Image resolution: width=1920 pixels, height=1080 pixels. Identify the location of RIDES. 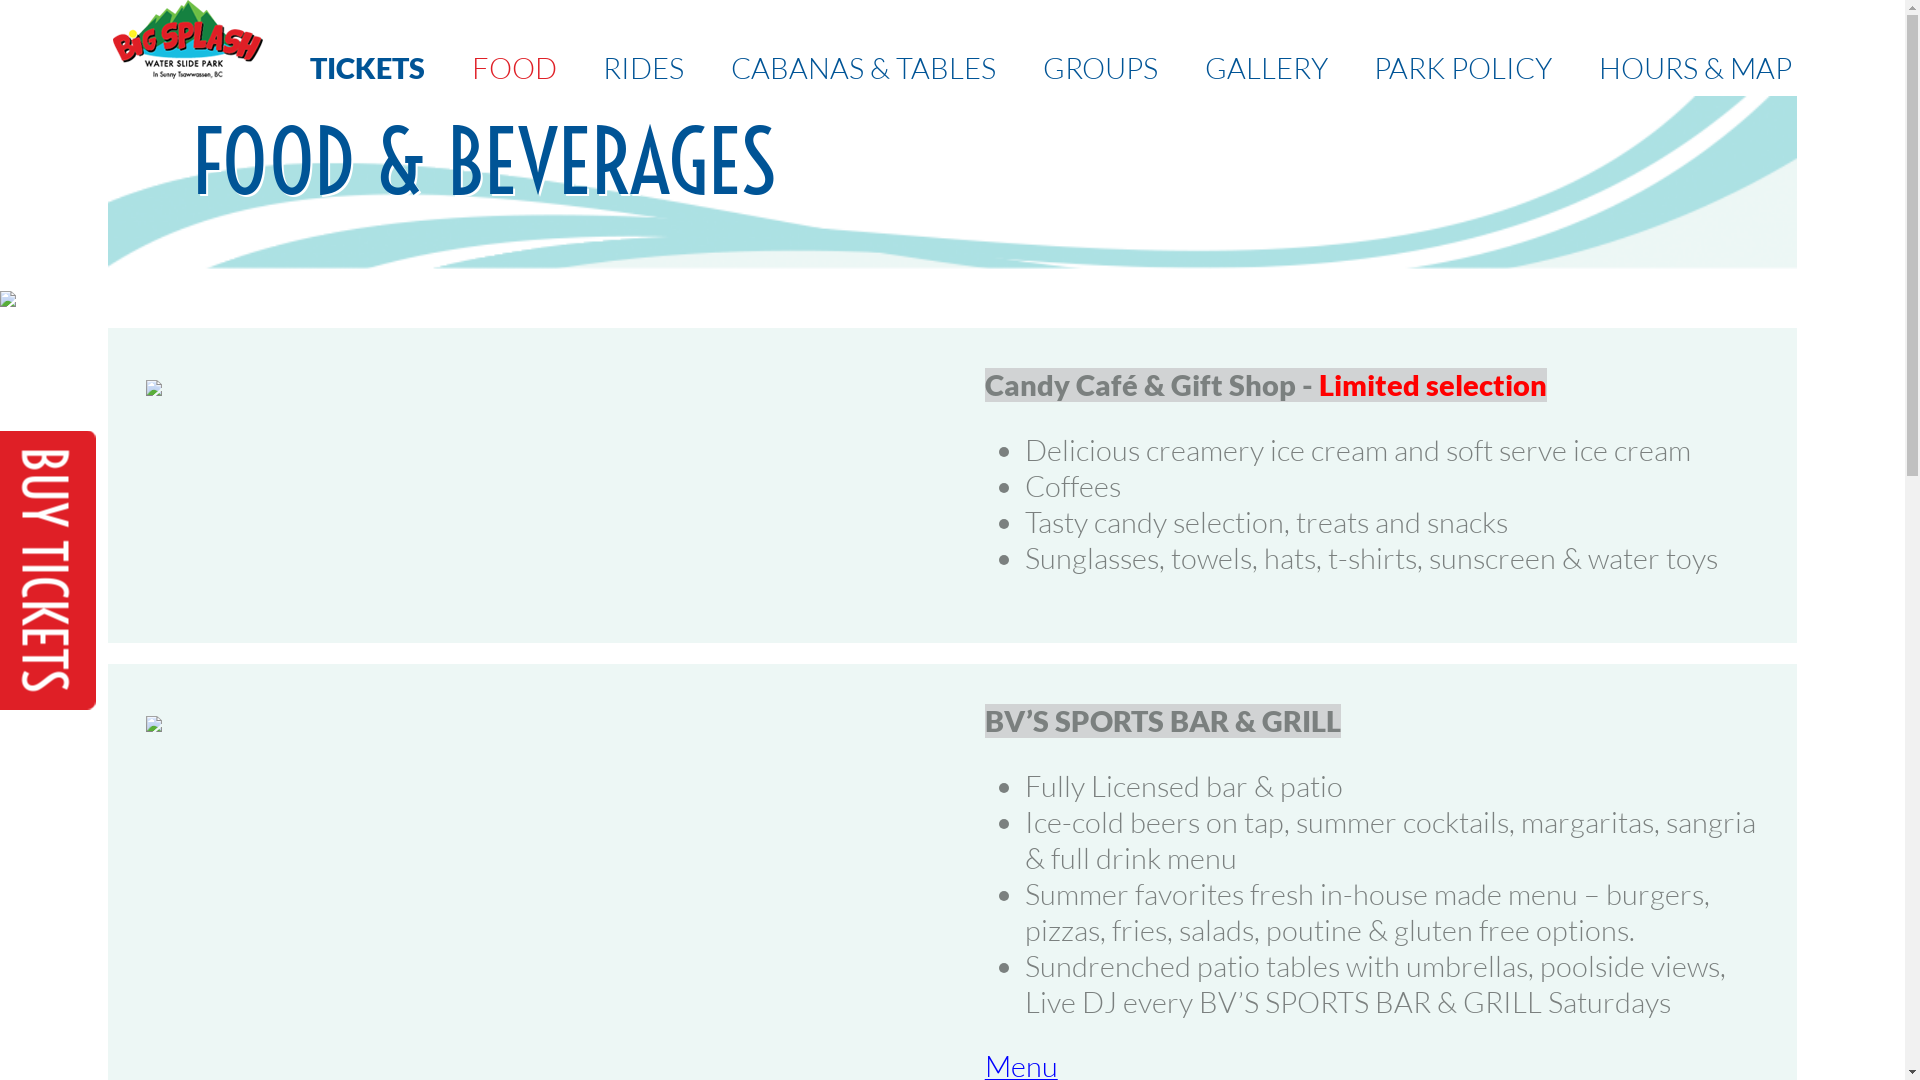
(644, 68).